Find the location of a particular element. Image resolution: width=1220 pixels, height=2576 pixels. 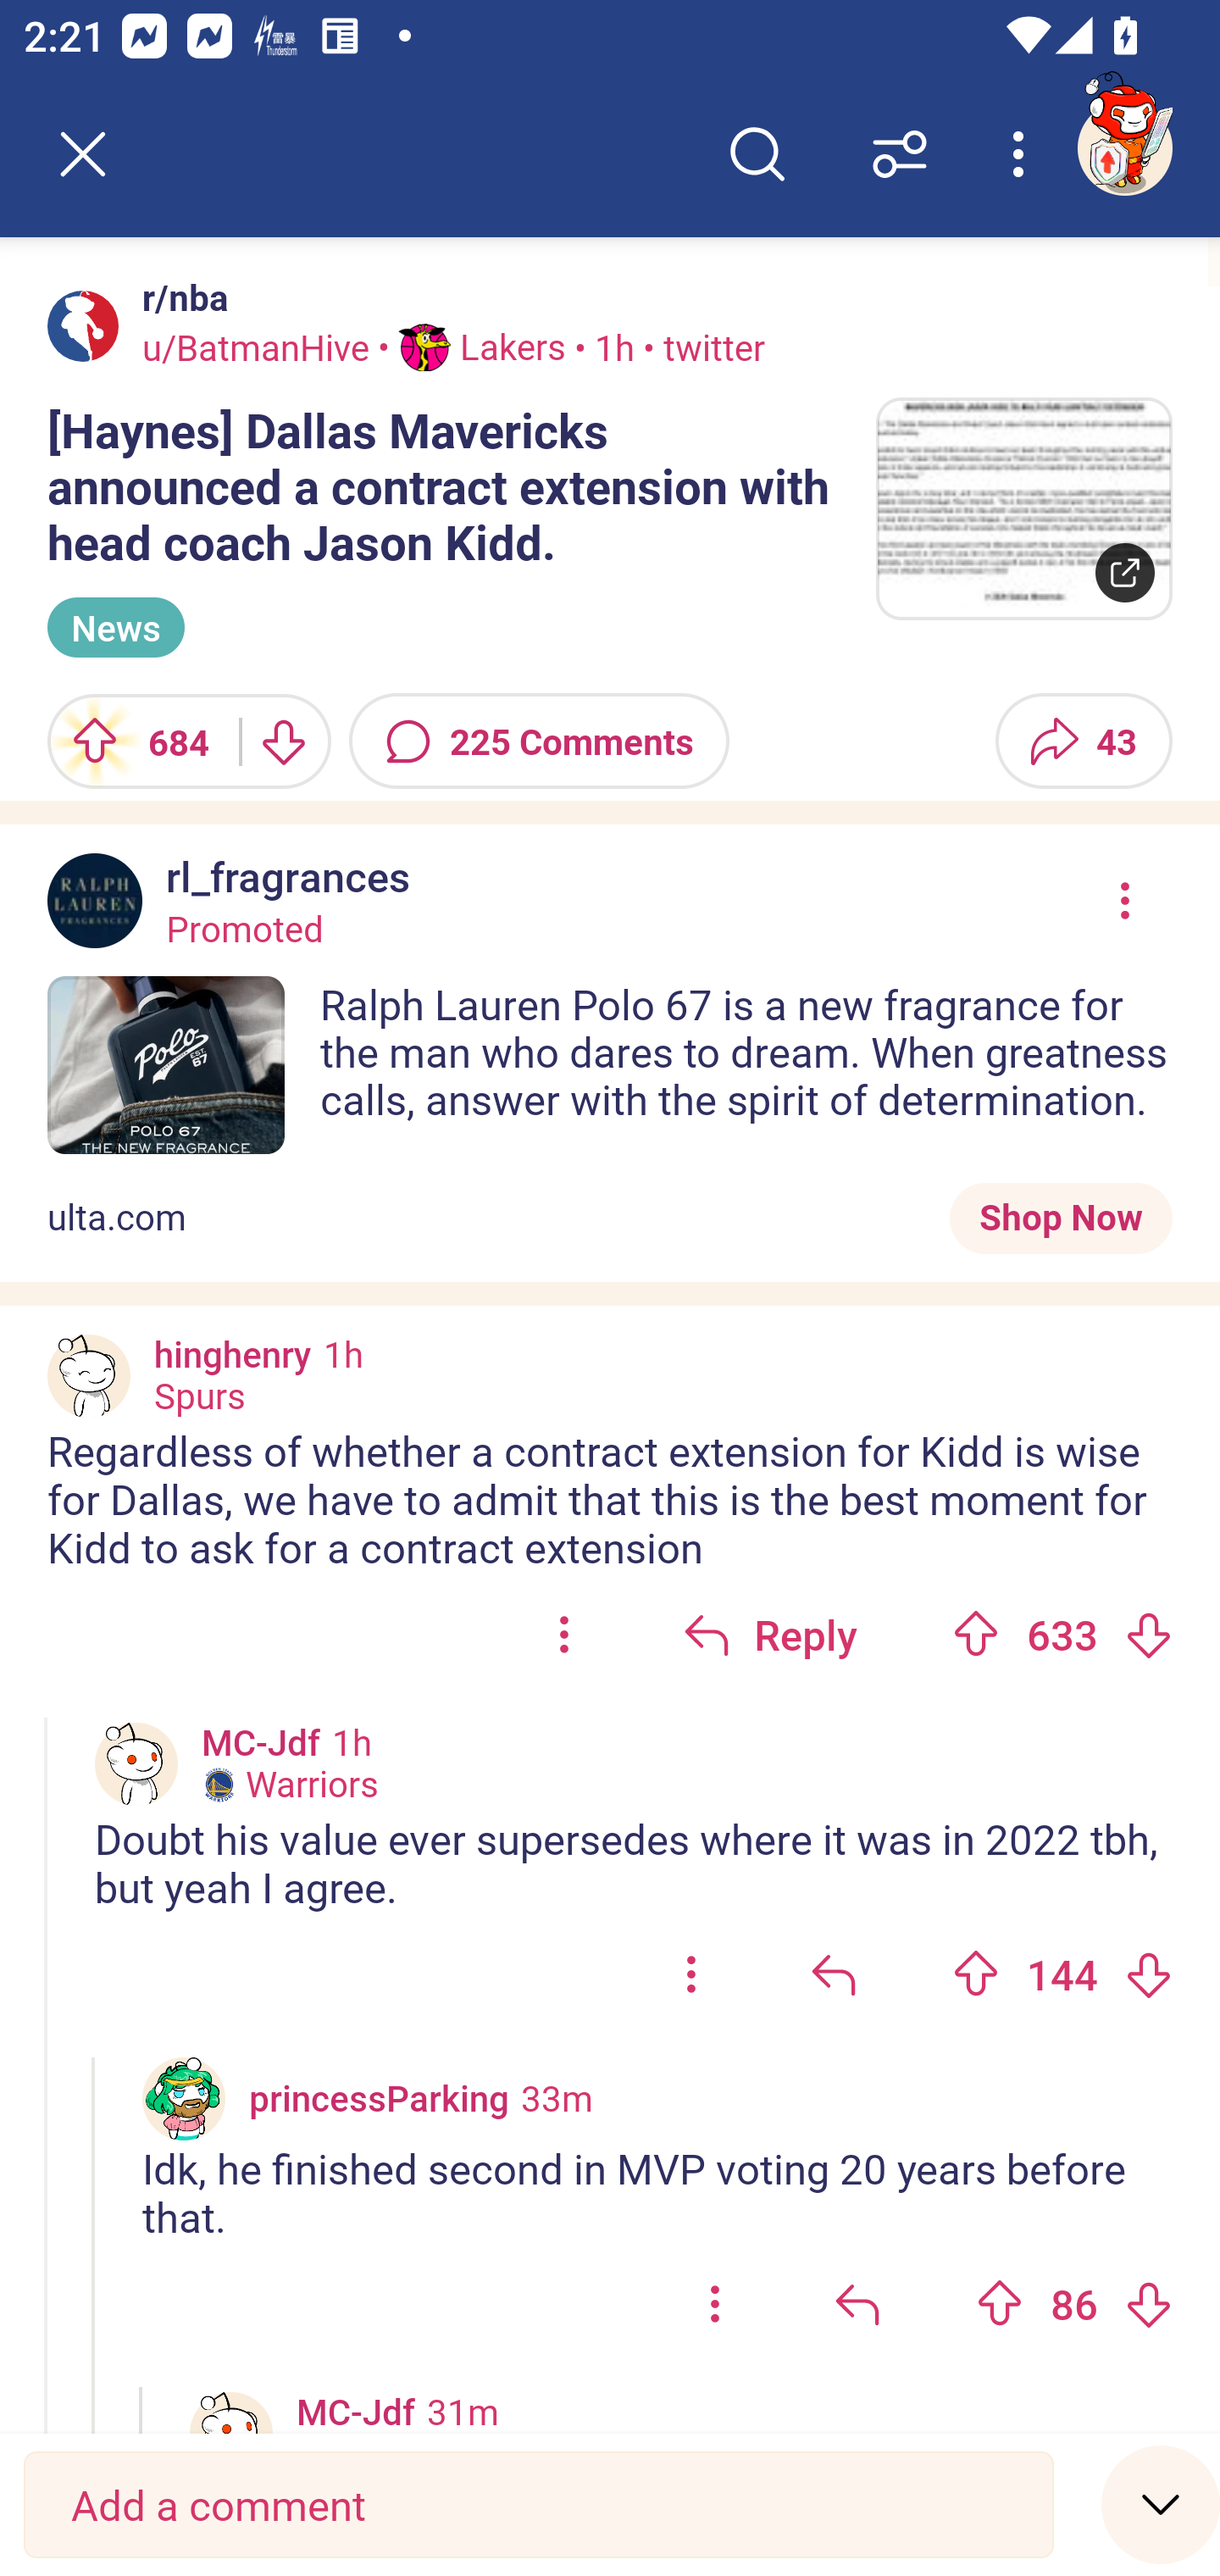

Speed read is located at coordinates (1161, 2503).